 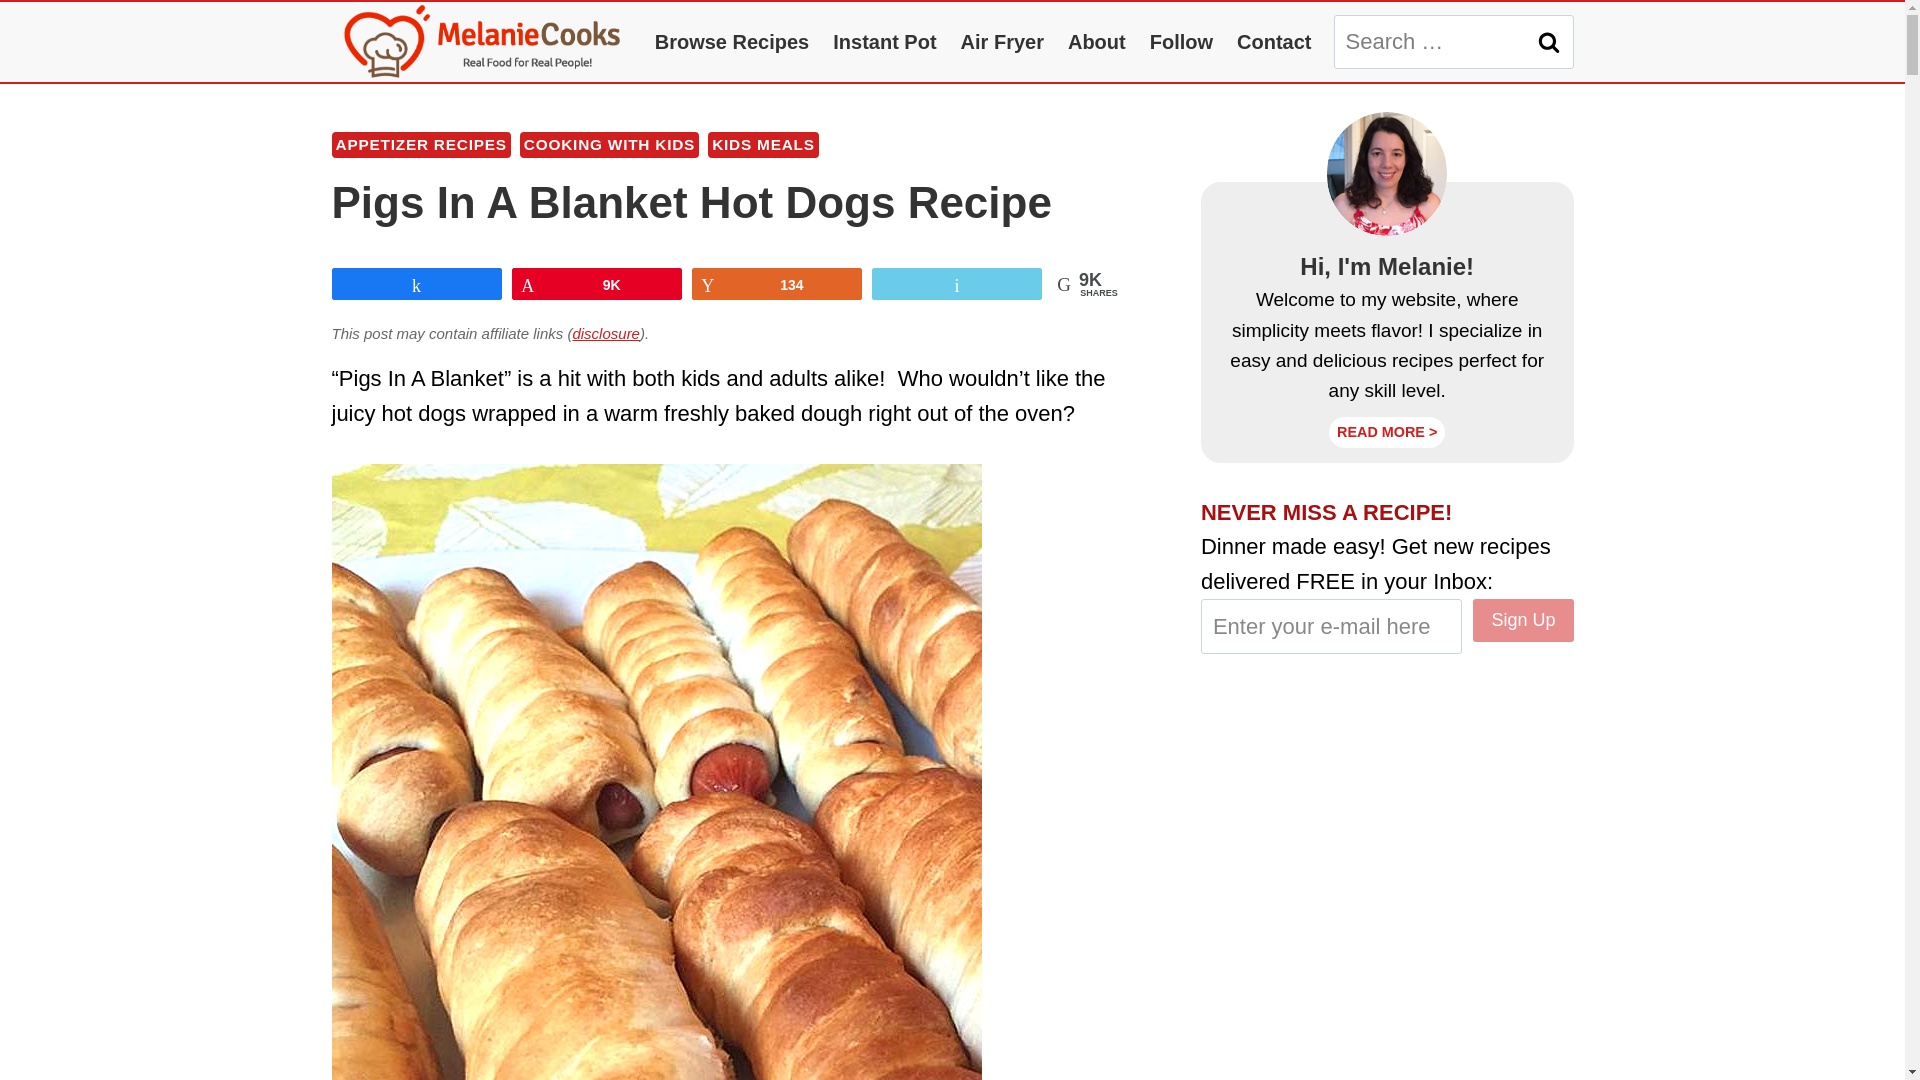 What do you see at coordinates (764, 144) in the screenshot?
I see `KIDS MEALS` at bounding box center [764, 144].